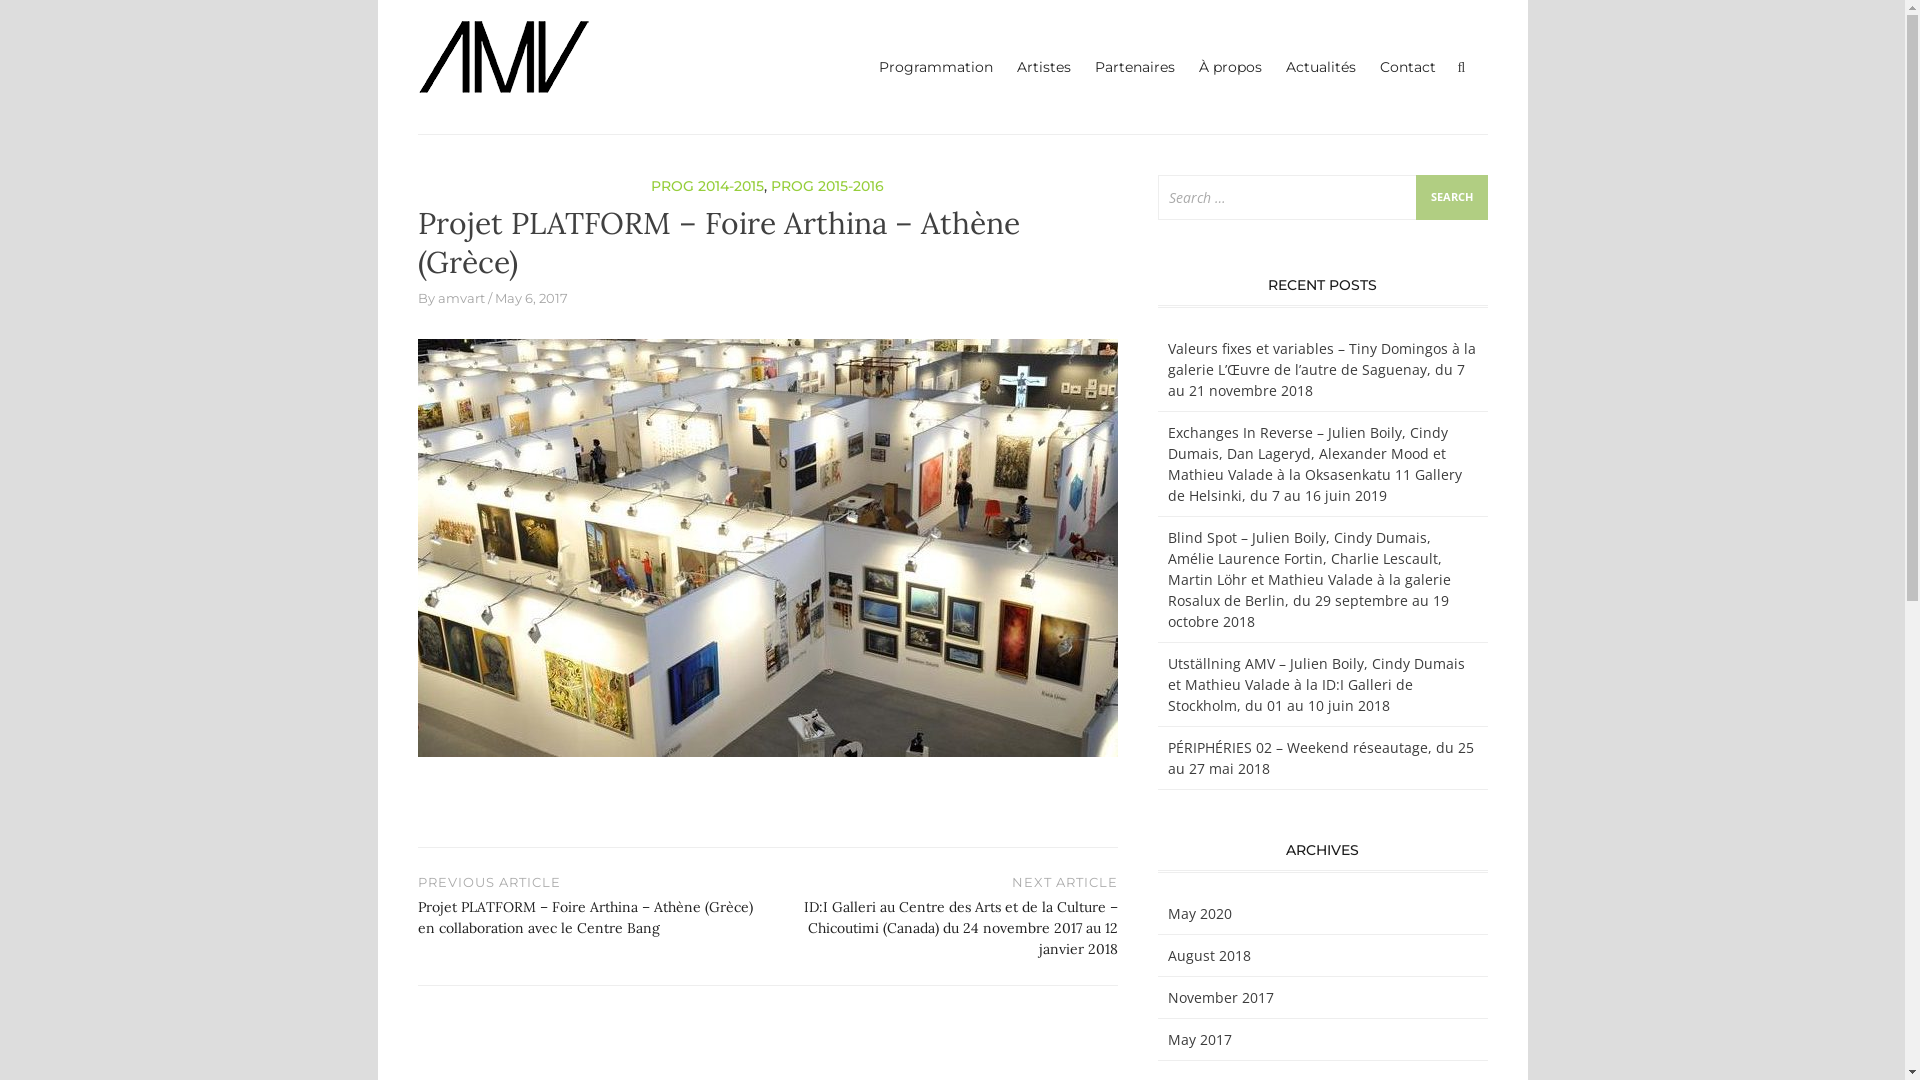 This screenshot has width=1920, height=1080. Describe the element at coordinates (1200, 914) in the screenshot. I see `May 2020` at that location.